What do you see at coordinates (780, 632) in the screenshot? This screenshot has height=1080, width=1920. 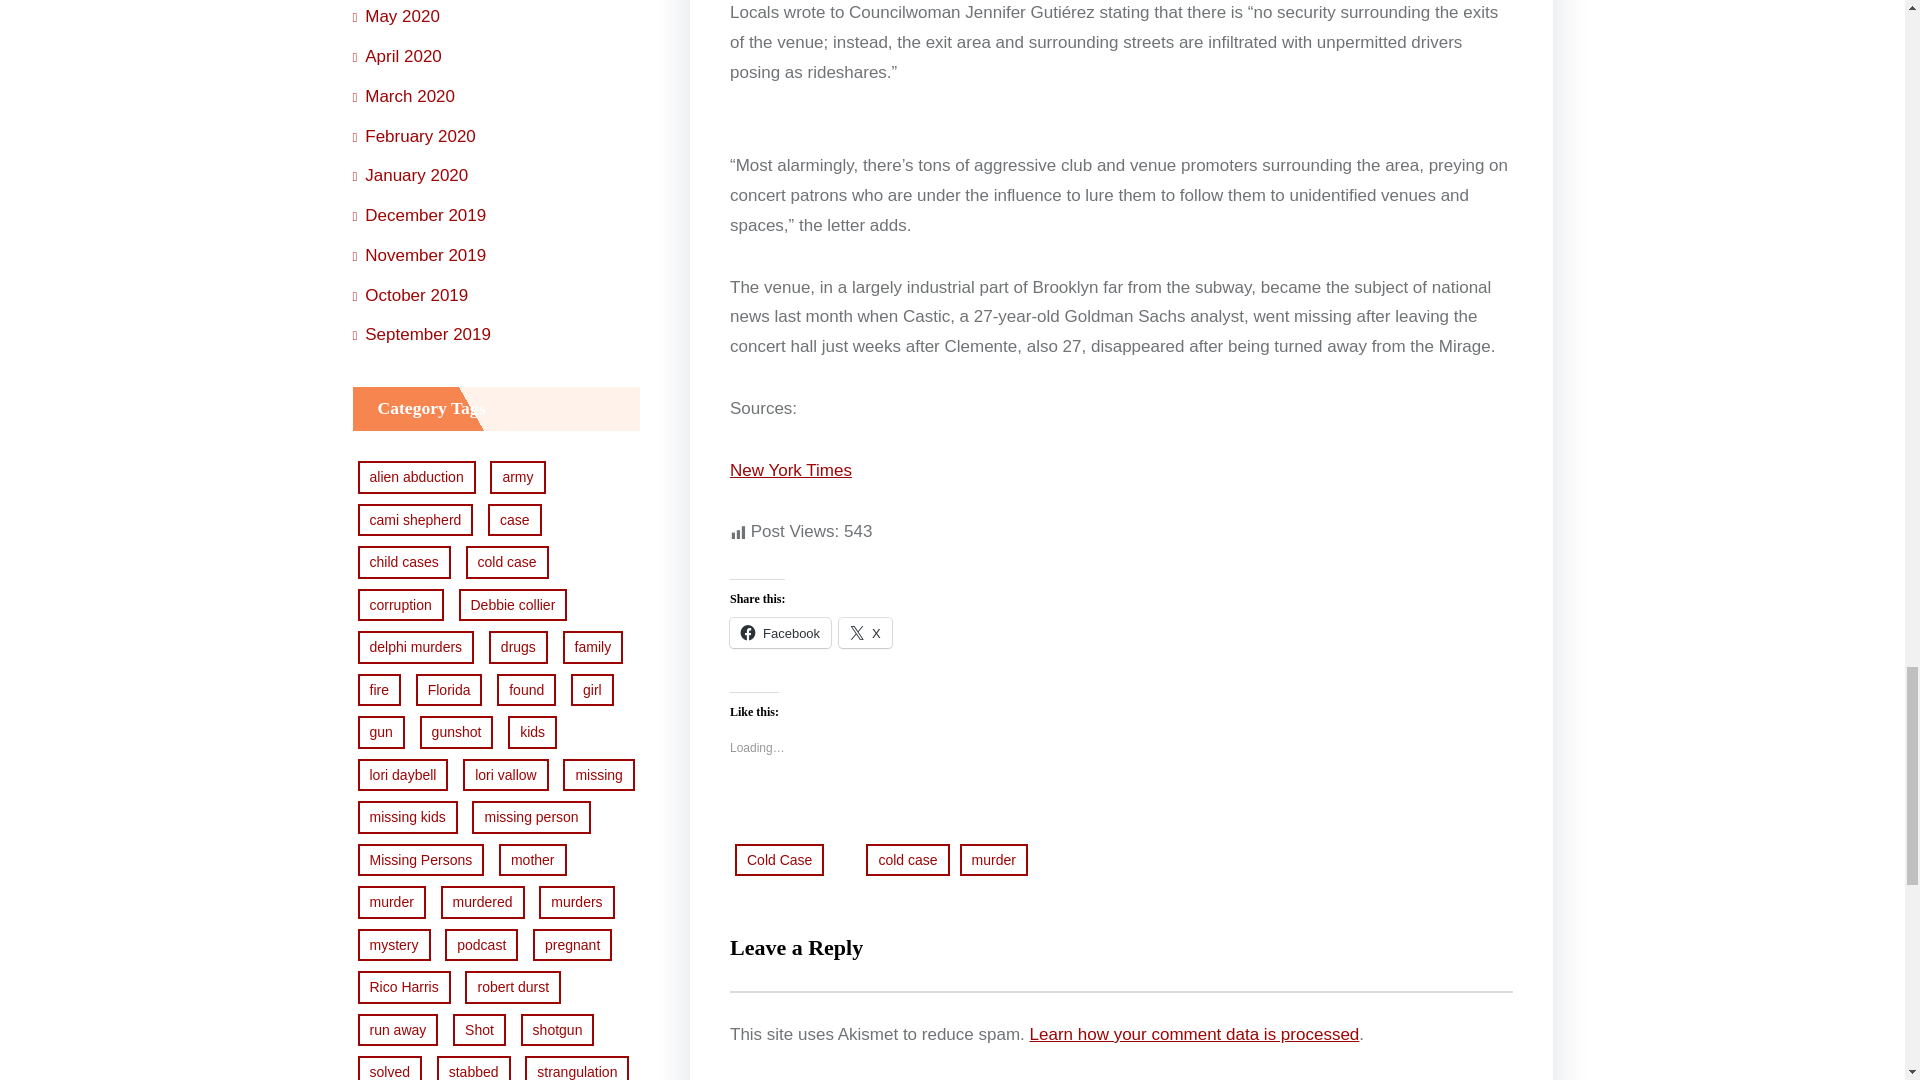 I see `Click to share on Facebook` at bounding box center [780, 632].